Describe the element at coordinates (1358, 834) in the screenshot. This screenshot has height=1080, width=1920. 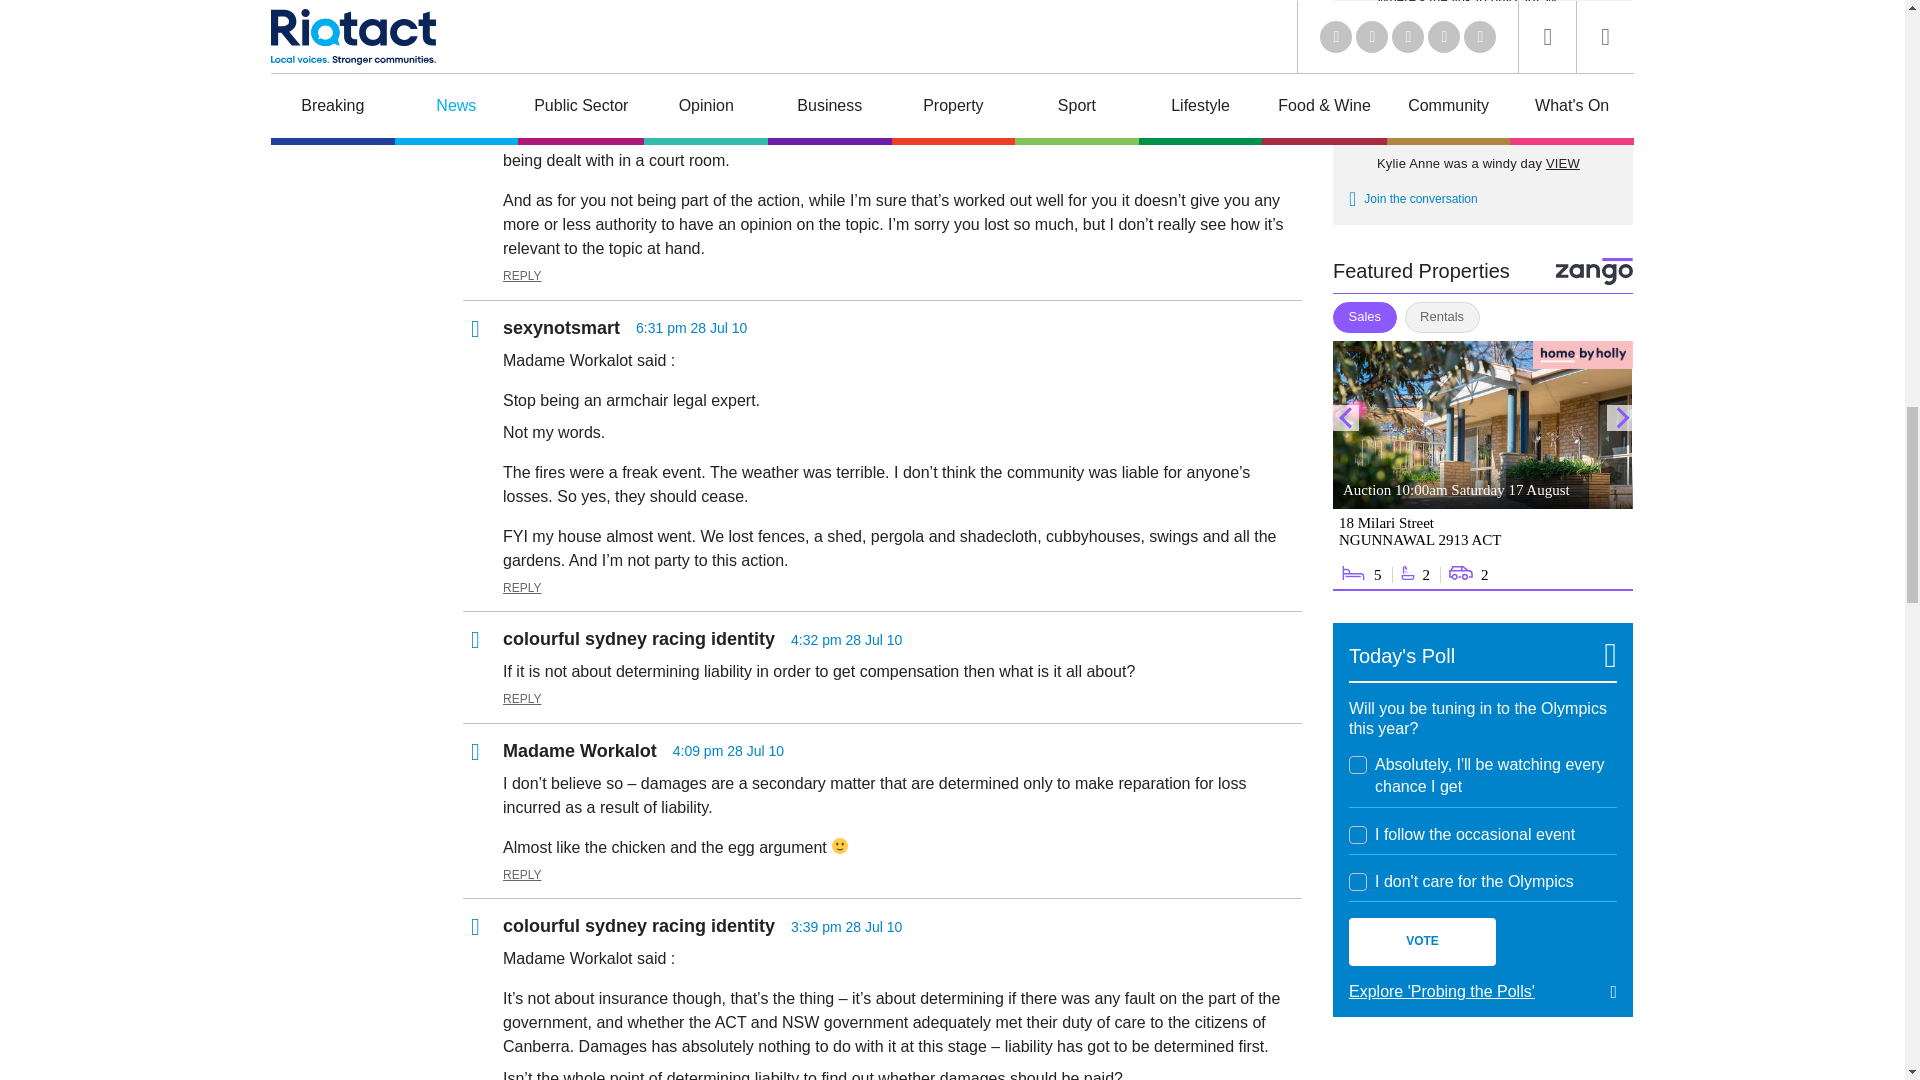
I see `2044` at that location.